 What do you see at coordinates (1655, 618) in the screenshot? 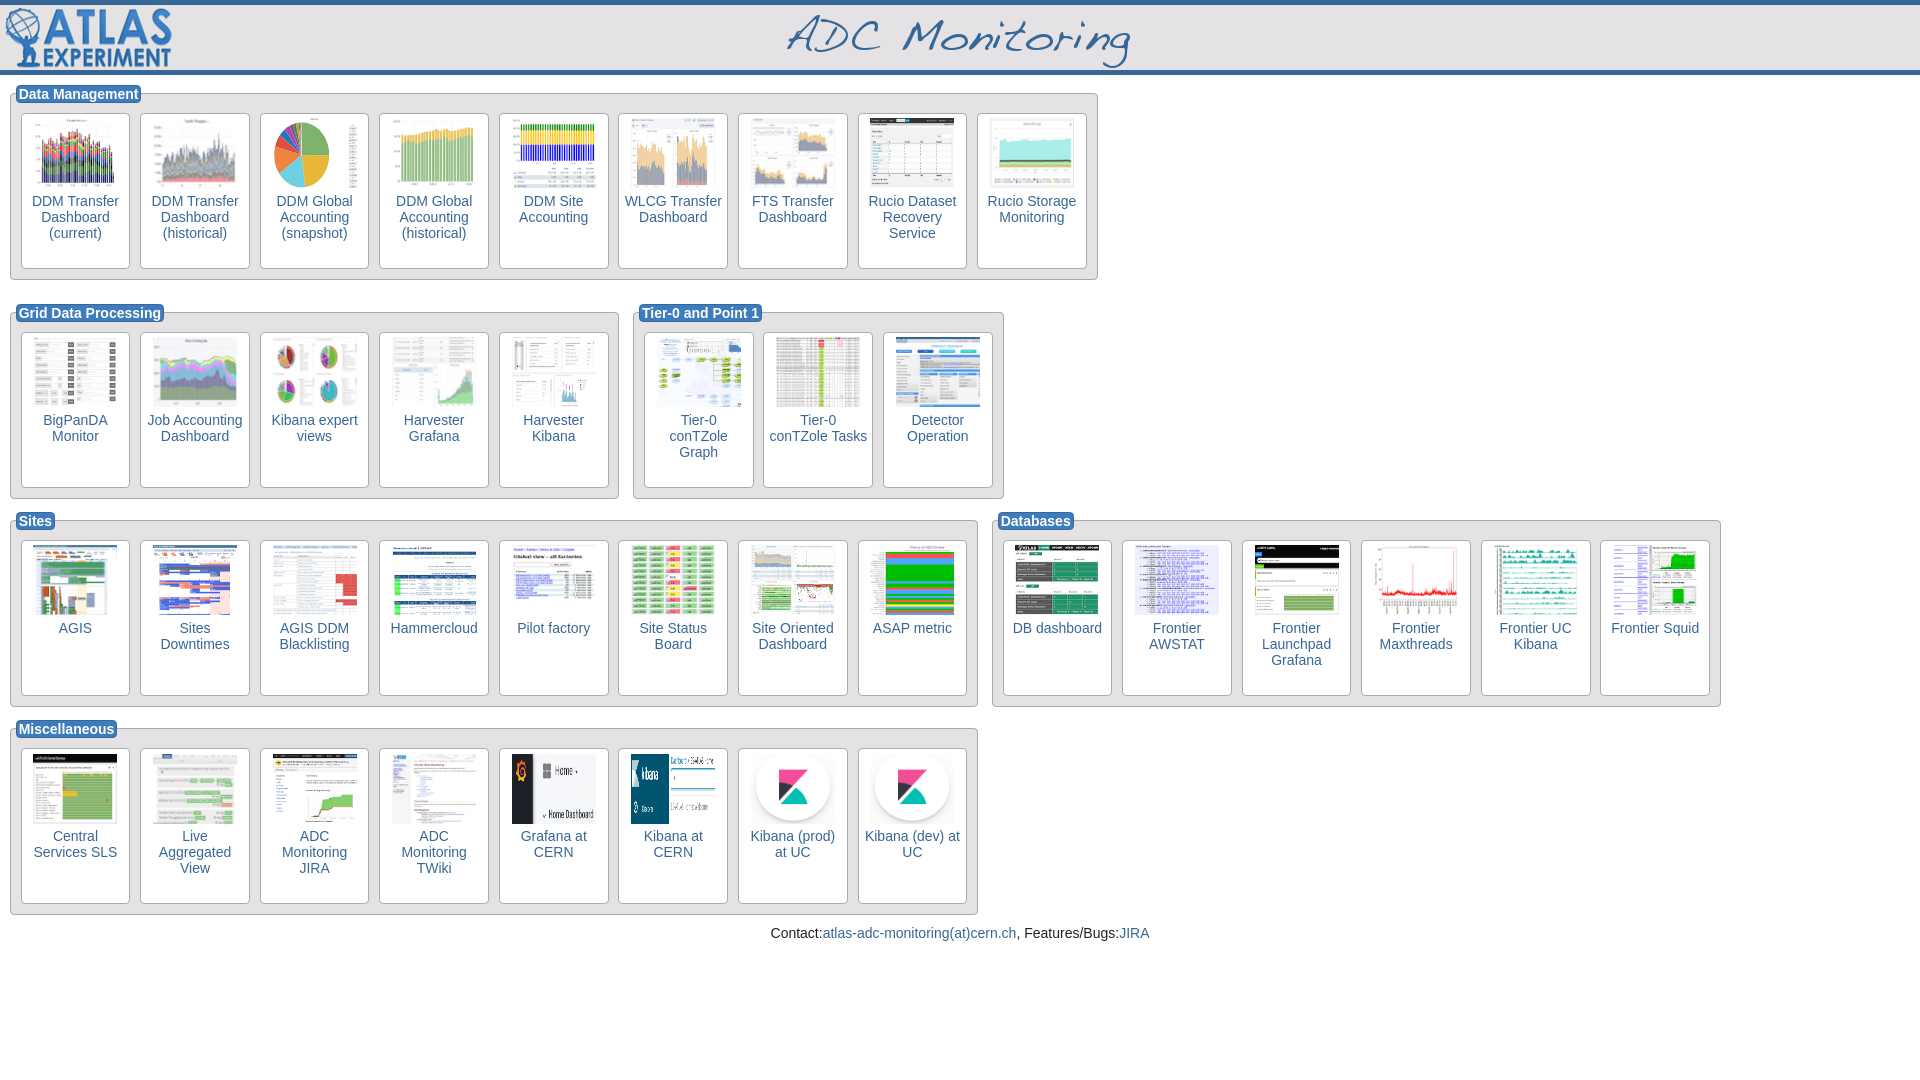
I see `Frontier Squid` at bounding box center [1655, 618].